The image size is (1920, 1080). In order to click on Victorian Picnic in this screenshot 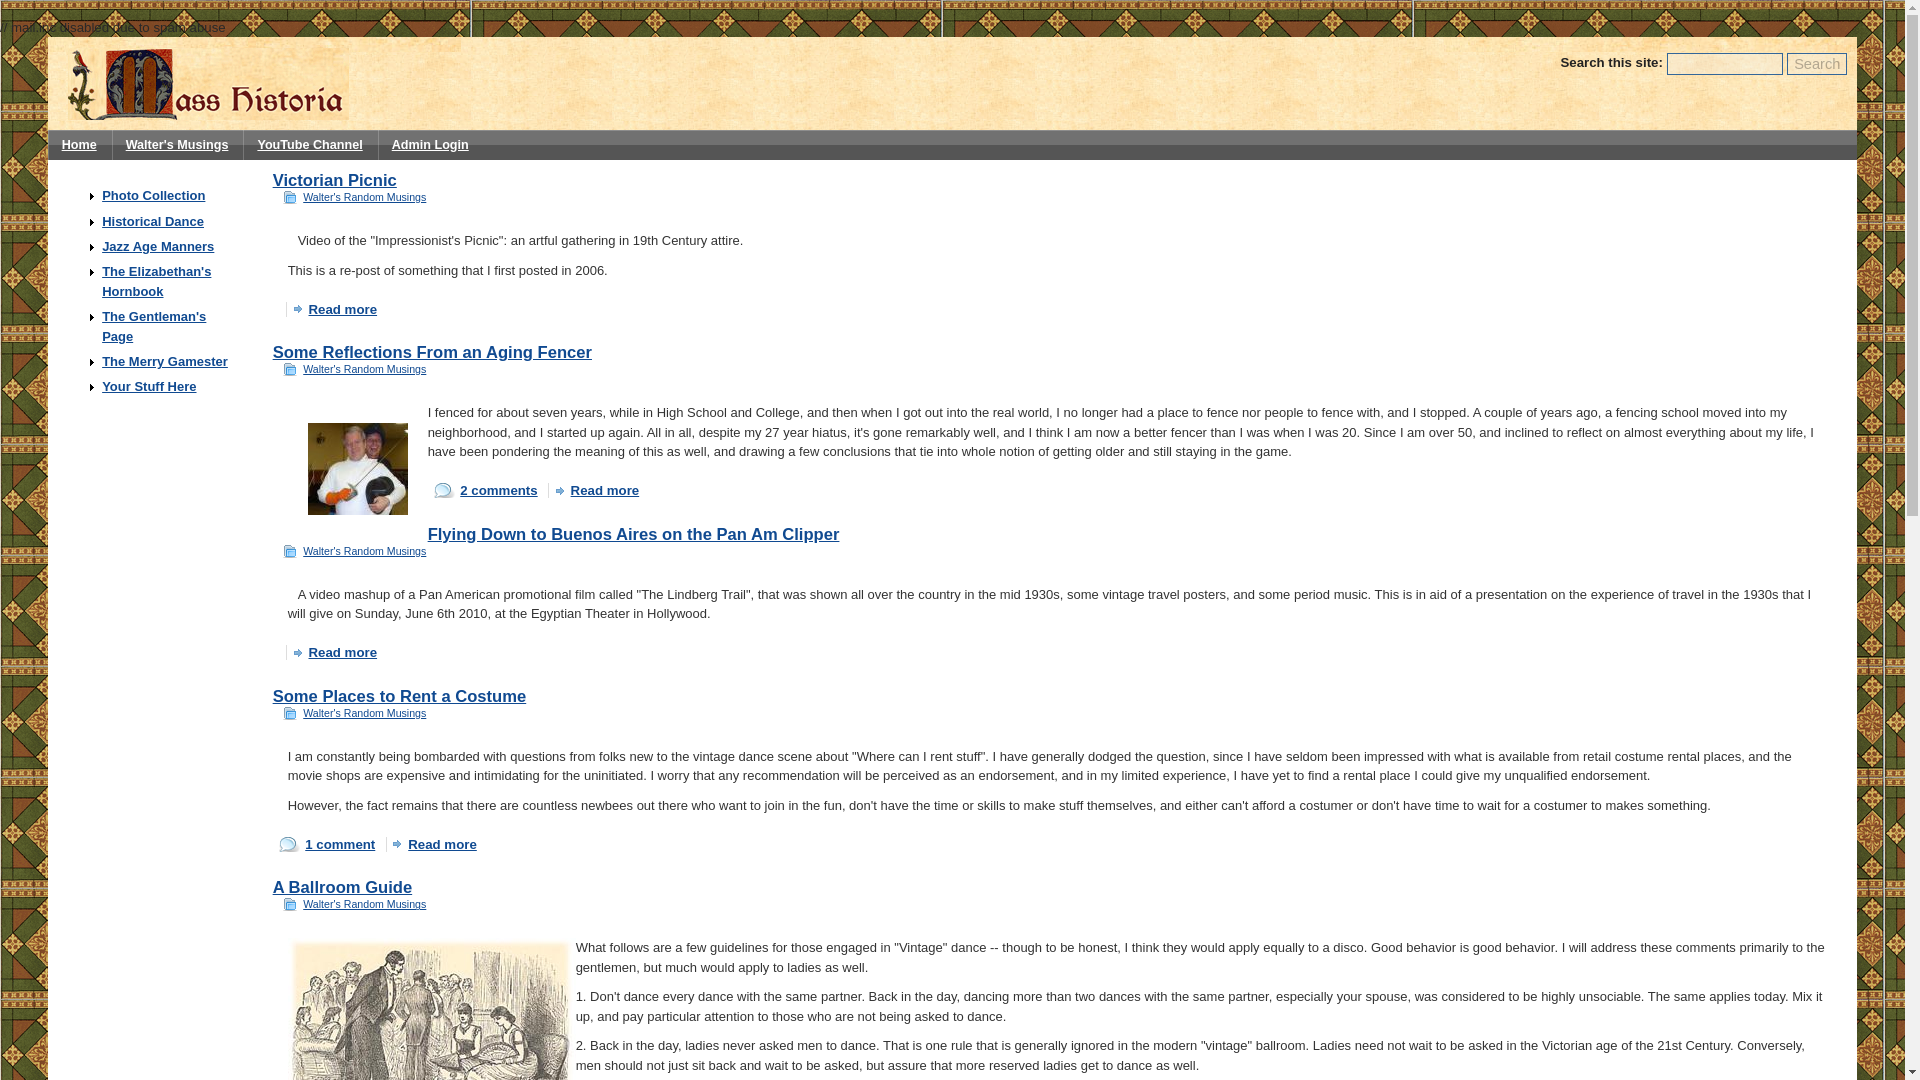, I will do `click(334, 180)`.